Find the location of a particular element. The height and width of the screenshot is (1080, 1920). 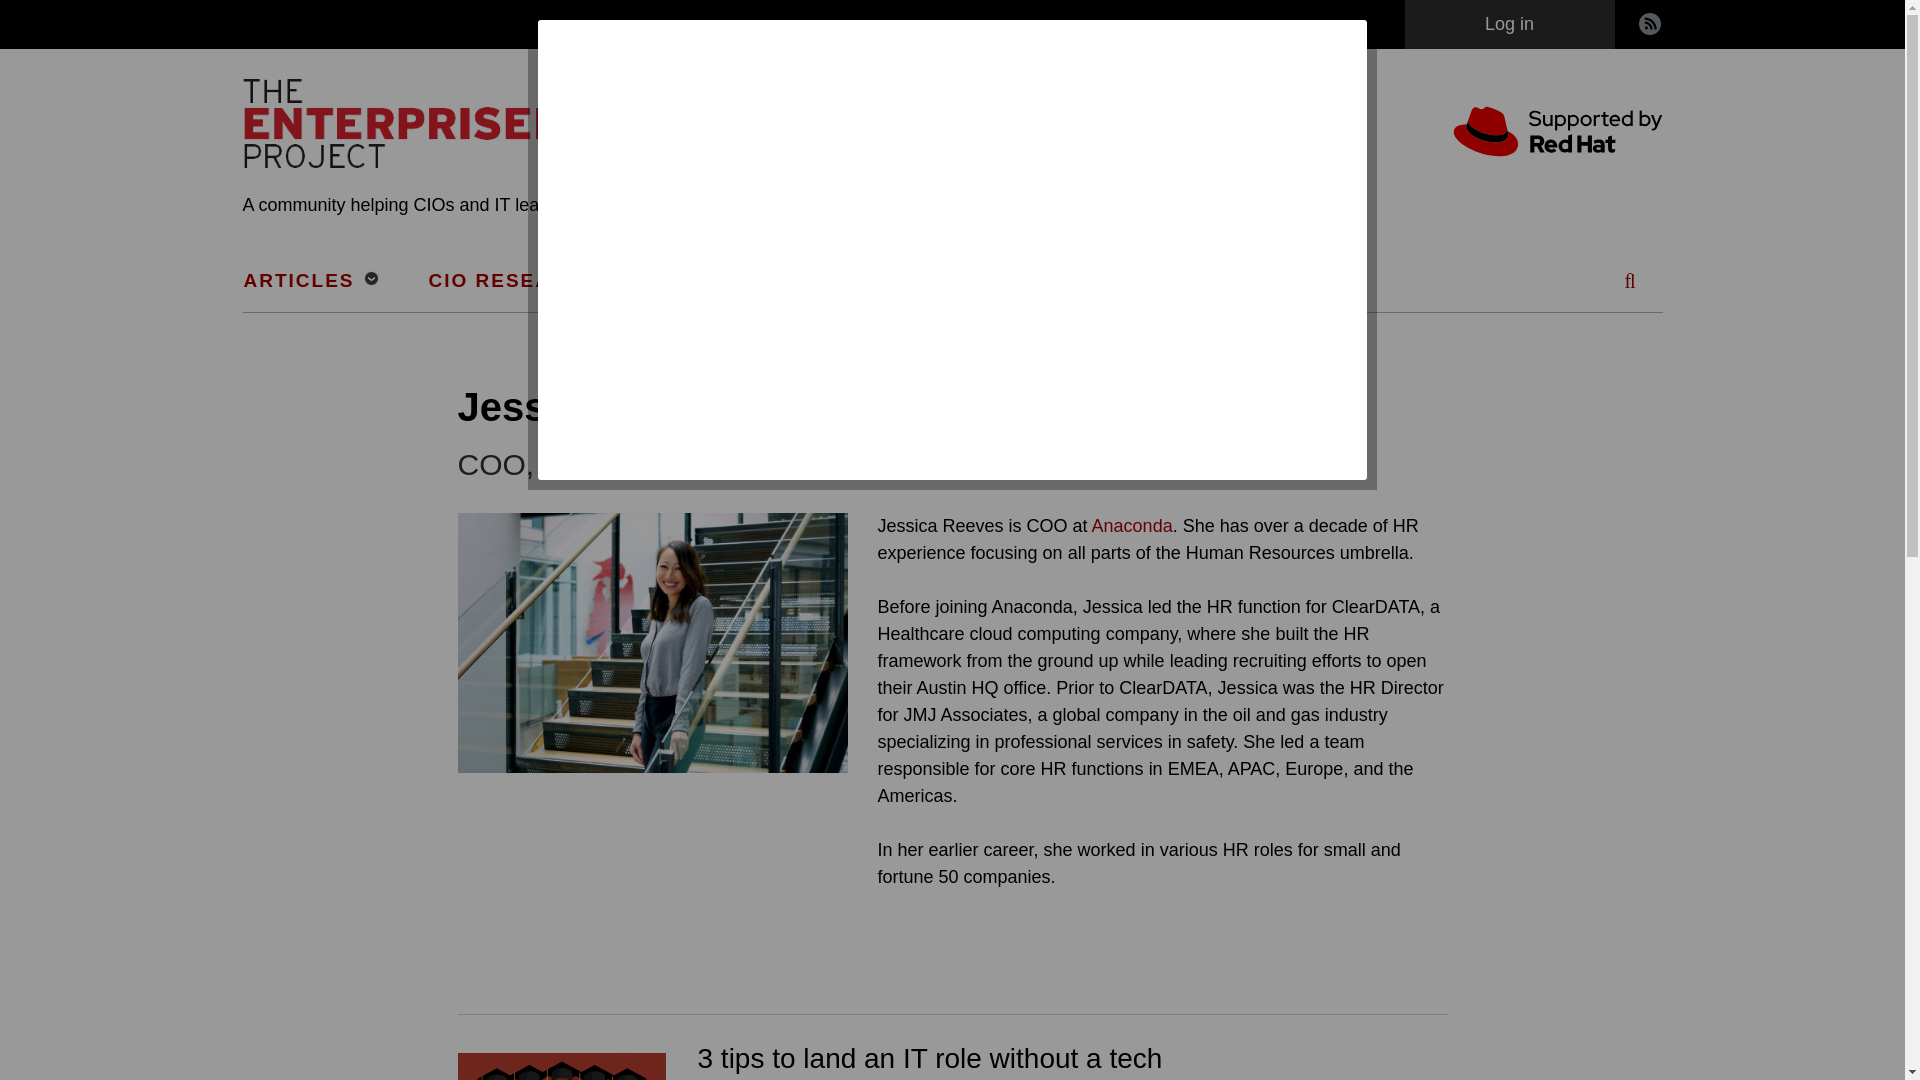

Log in is located at coordinates (1508, 24).